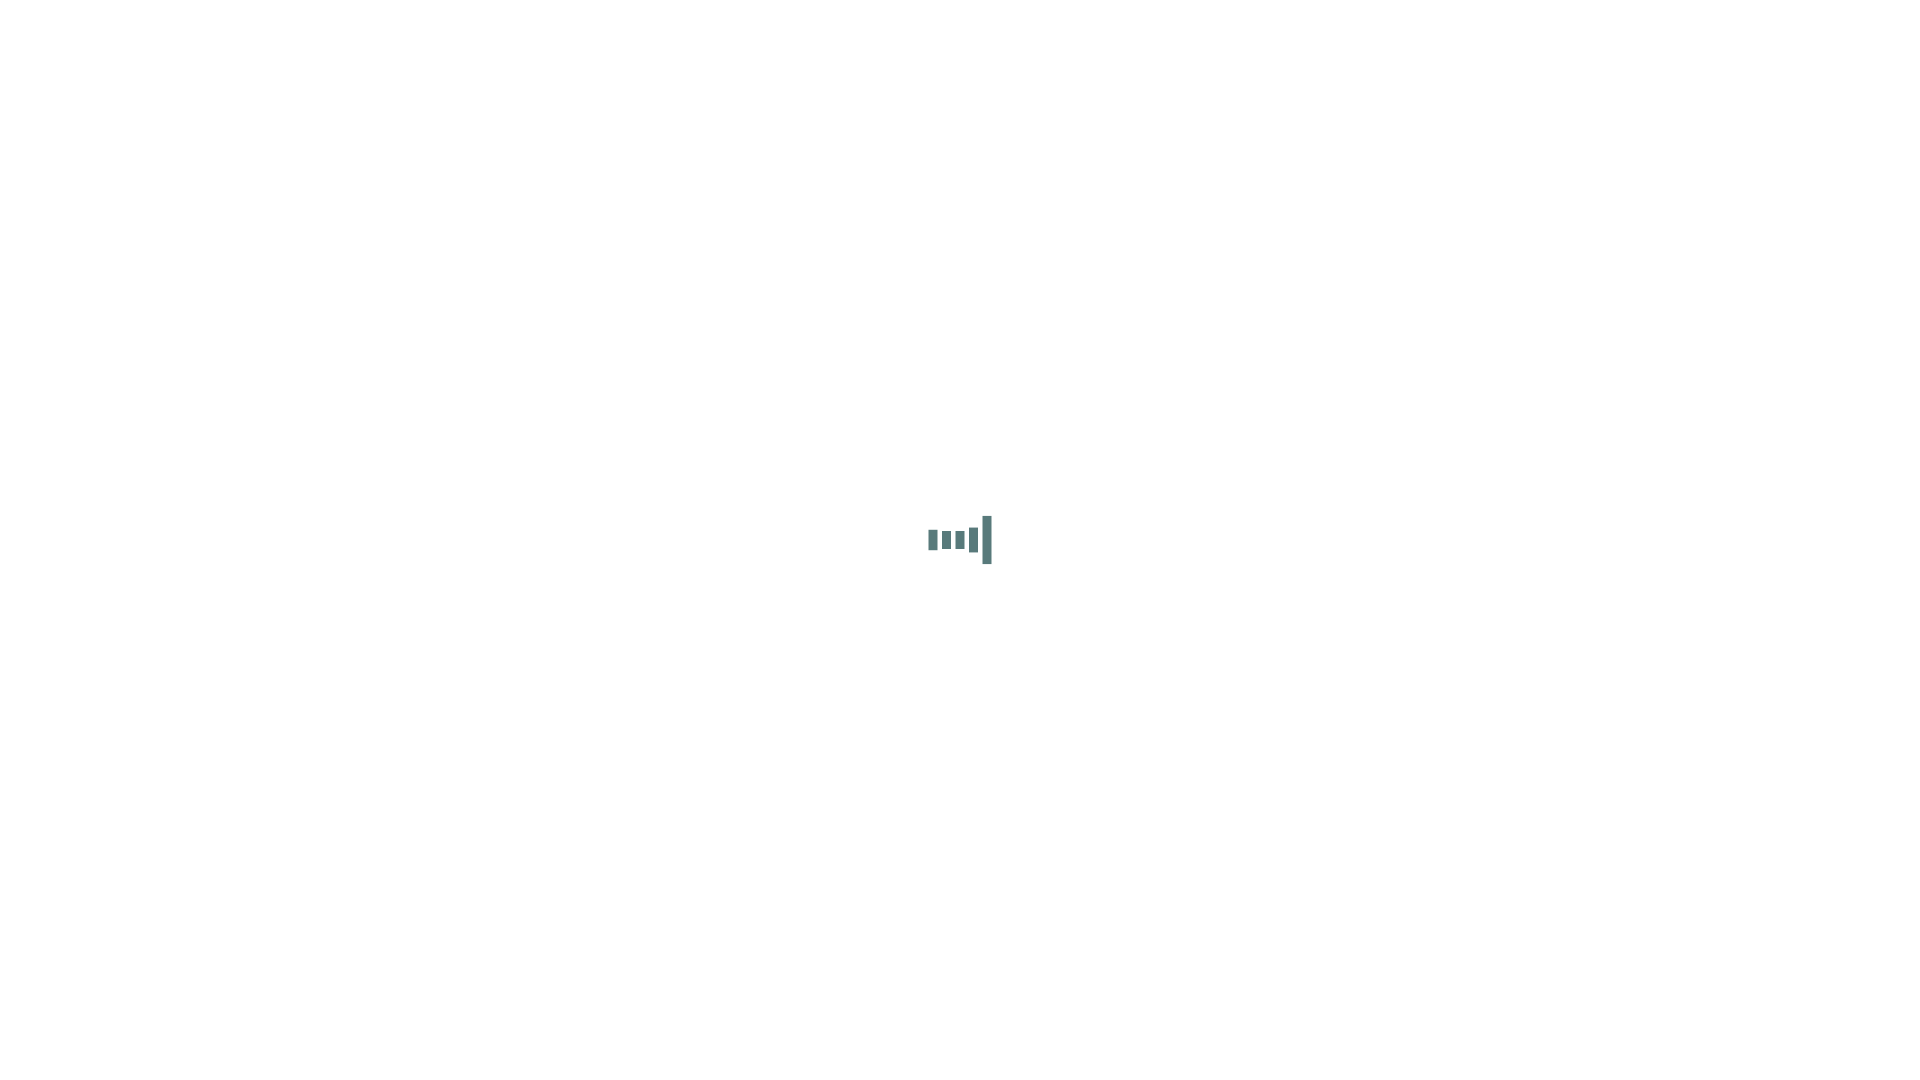 The height and width of the screenshot is (1080, 1920). What do you see at coordinates (1728, 936) in the screenshot?
I see `Contact` at bounding box center [1728, 936].